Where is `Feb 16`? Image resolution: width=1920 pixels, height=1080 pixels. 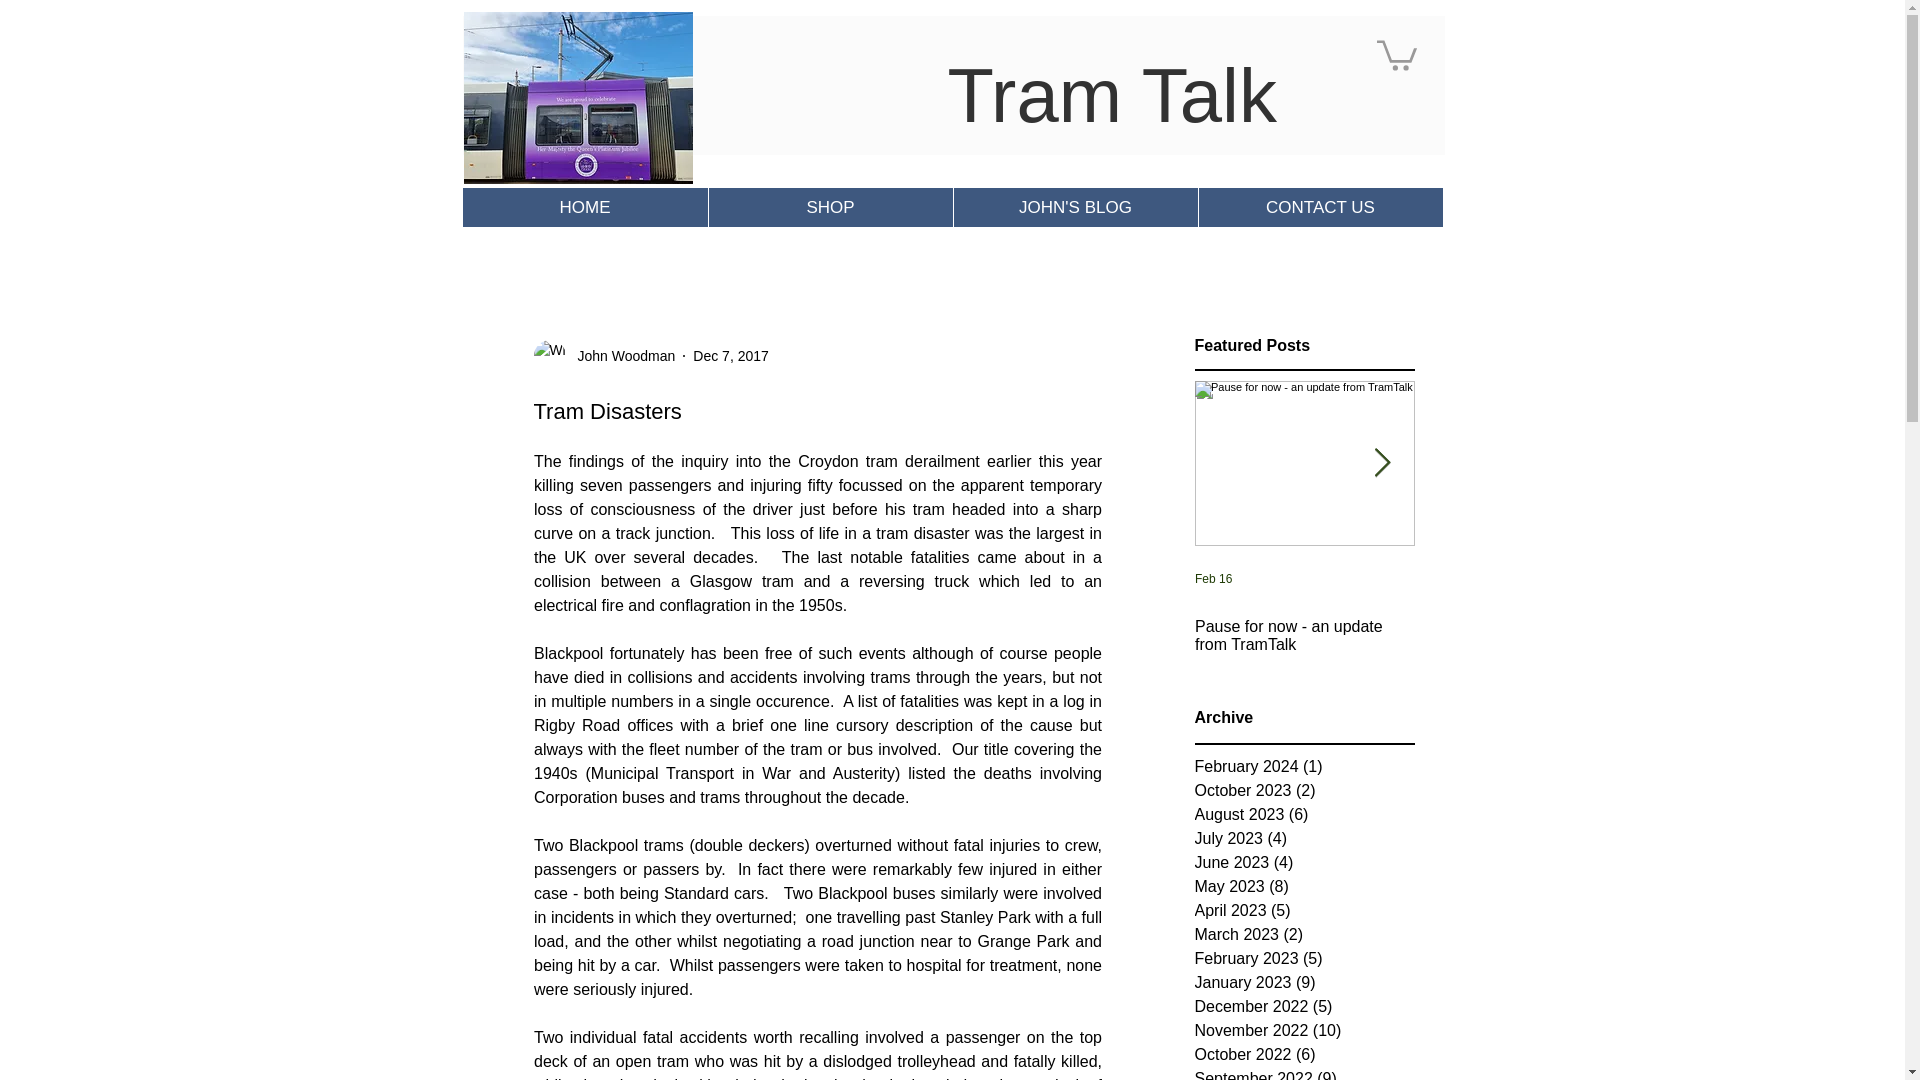
Feb 16 is located at coordinates (1212, 579).